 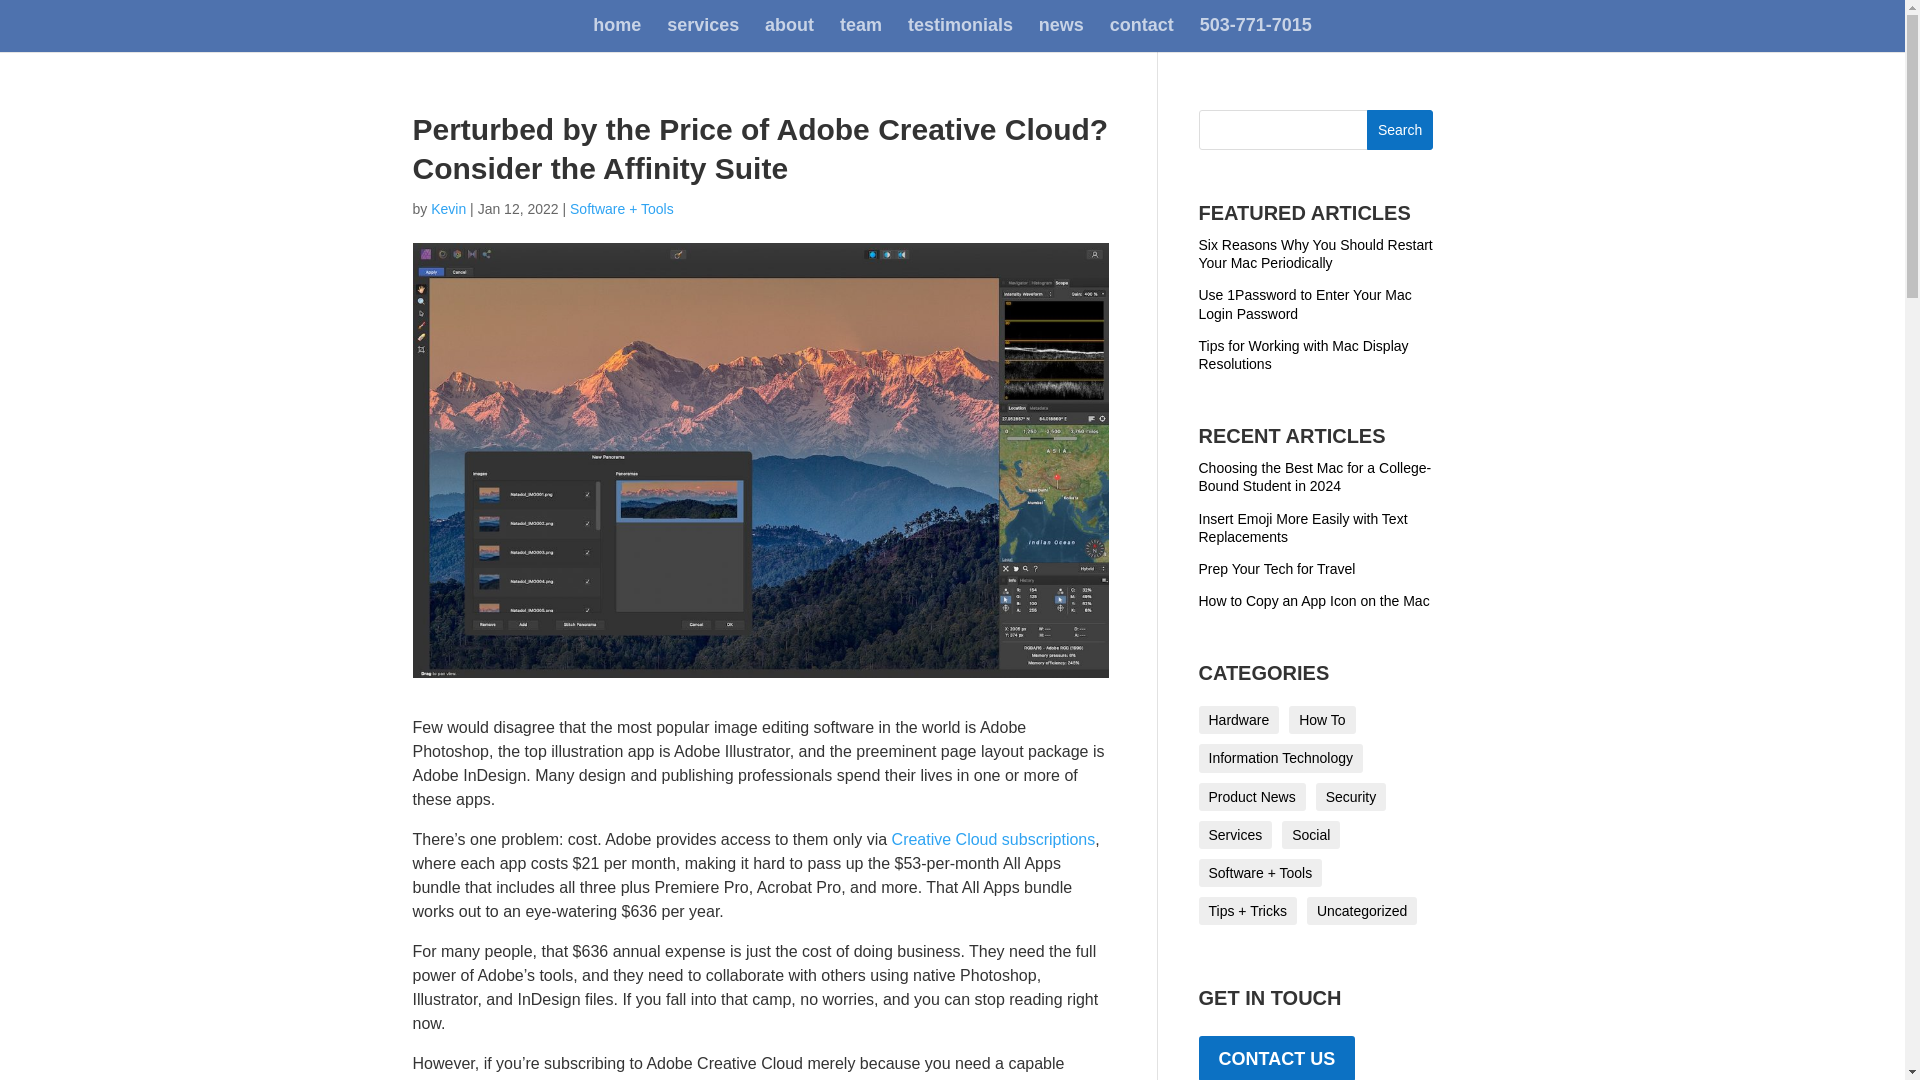 I want to click on Kevin, so click(x=448, y=208).